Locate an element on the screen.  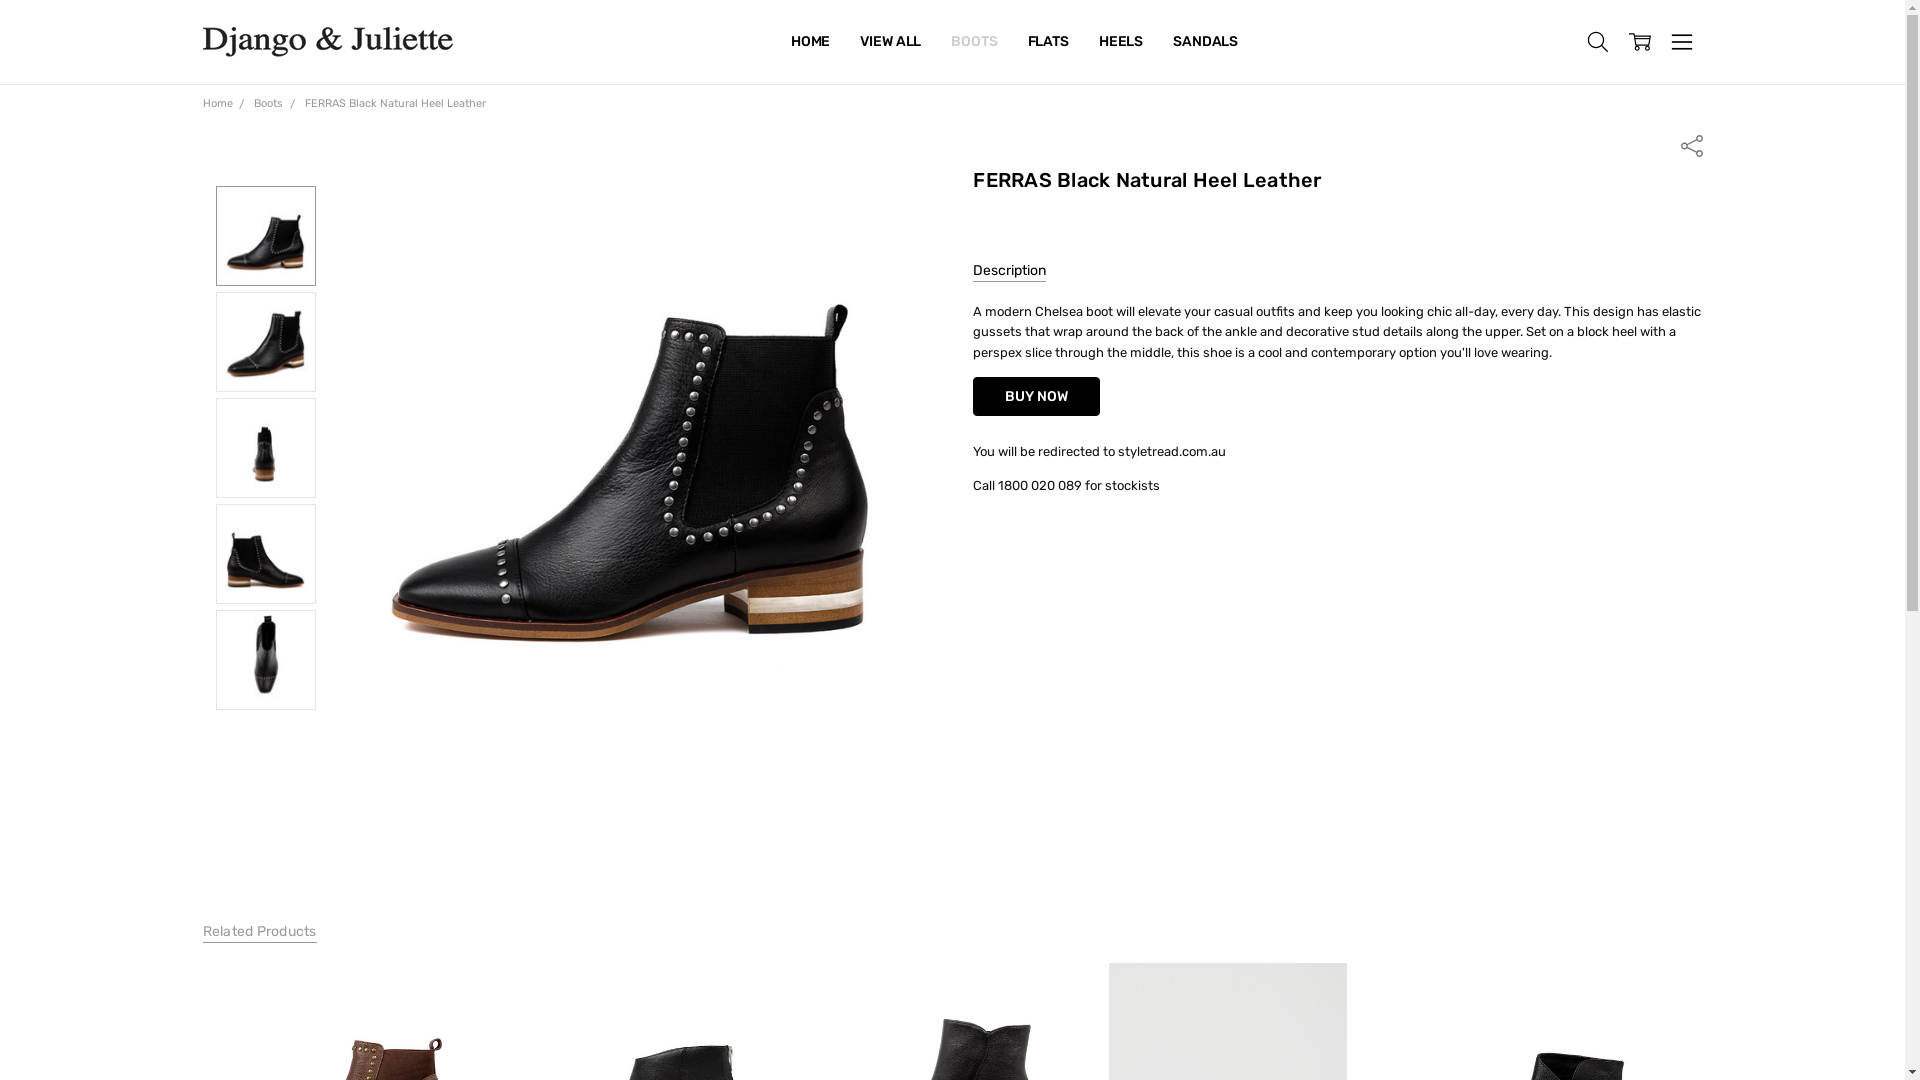
FERRAS Black Natural Heel Leather is located at coordinates (266, 448).